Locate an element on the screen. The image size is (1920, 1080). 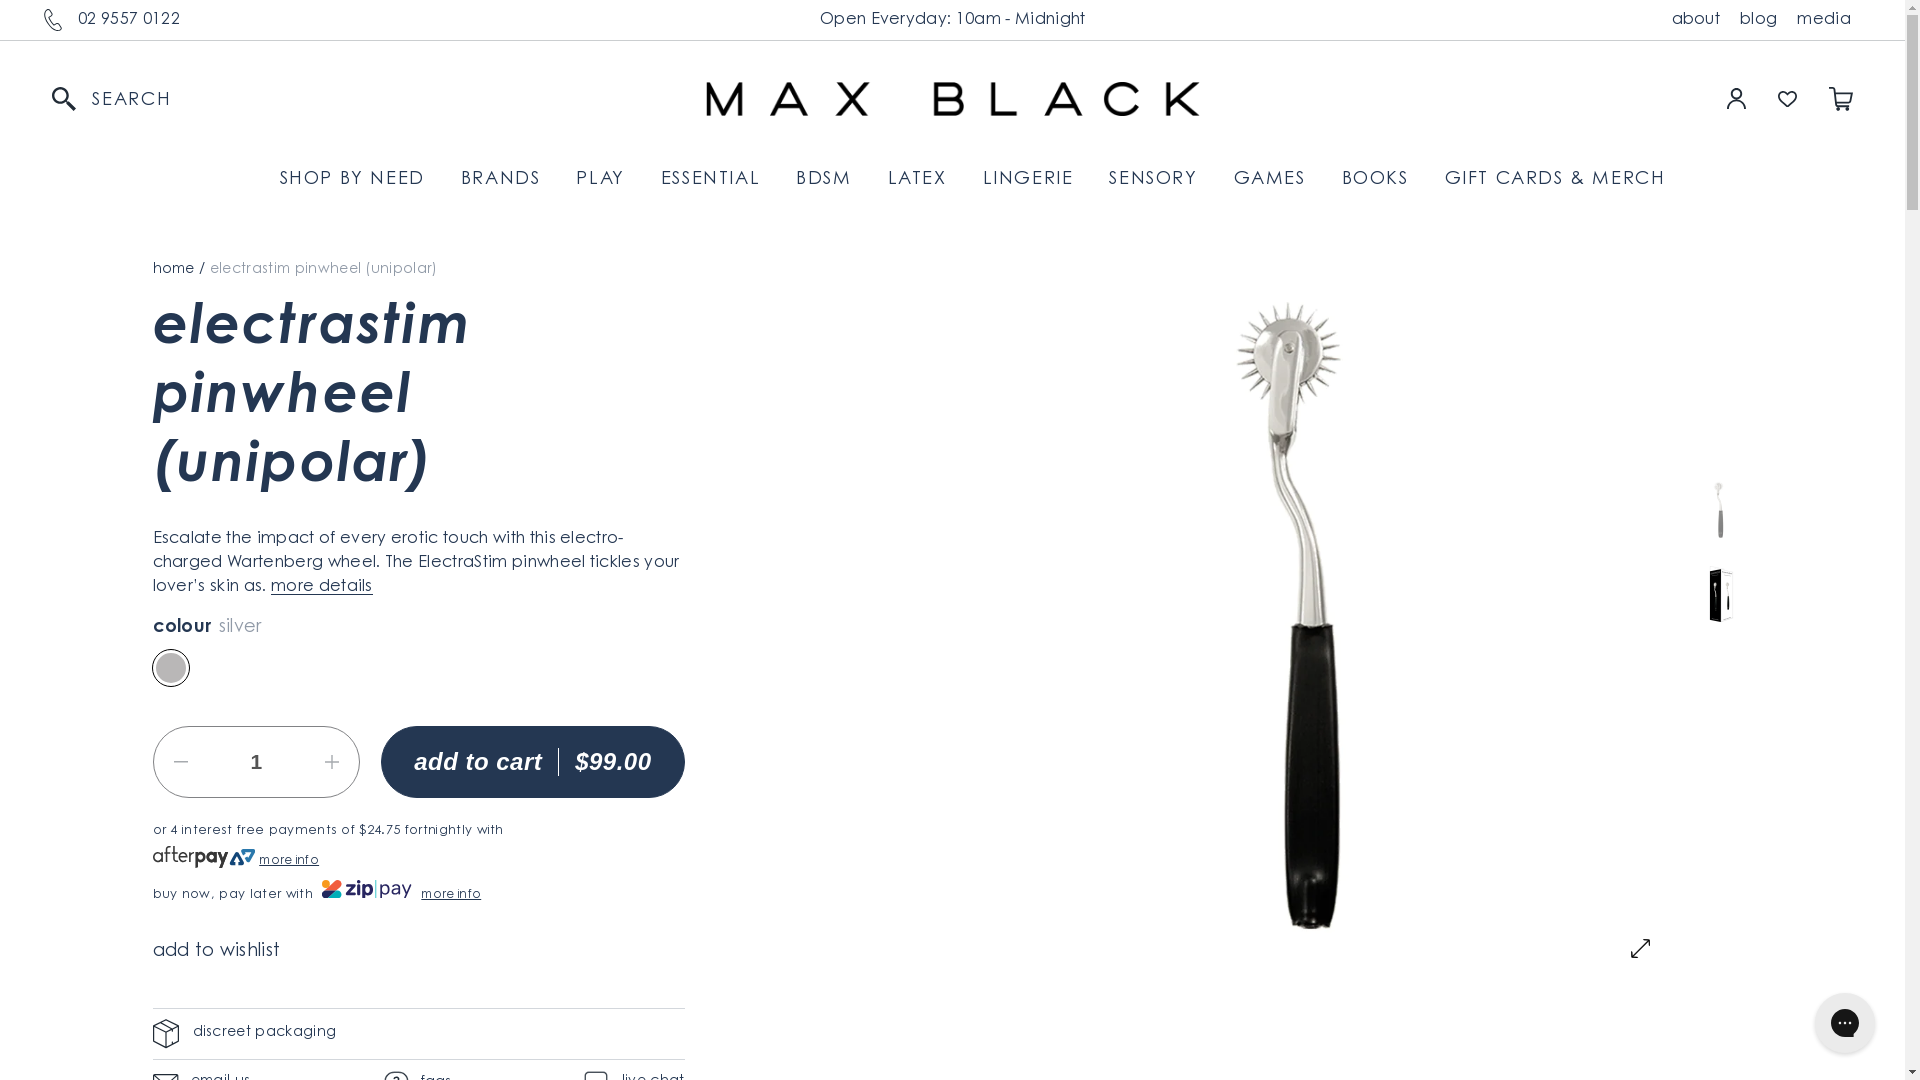
GAMES is located at coordinates (1270, 180).